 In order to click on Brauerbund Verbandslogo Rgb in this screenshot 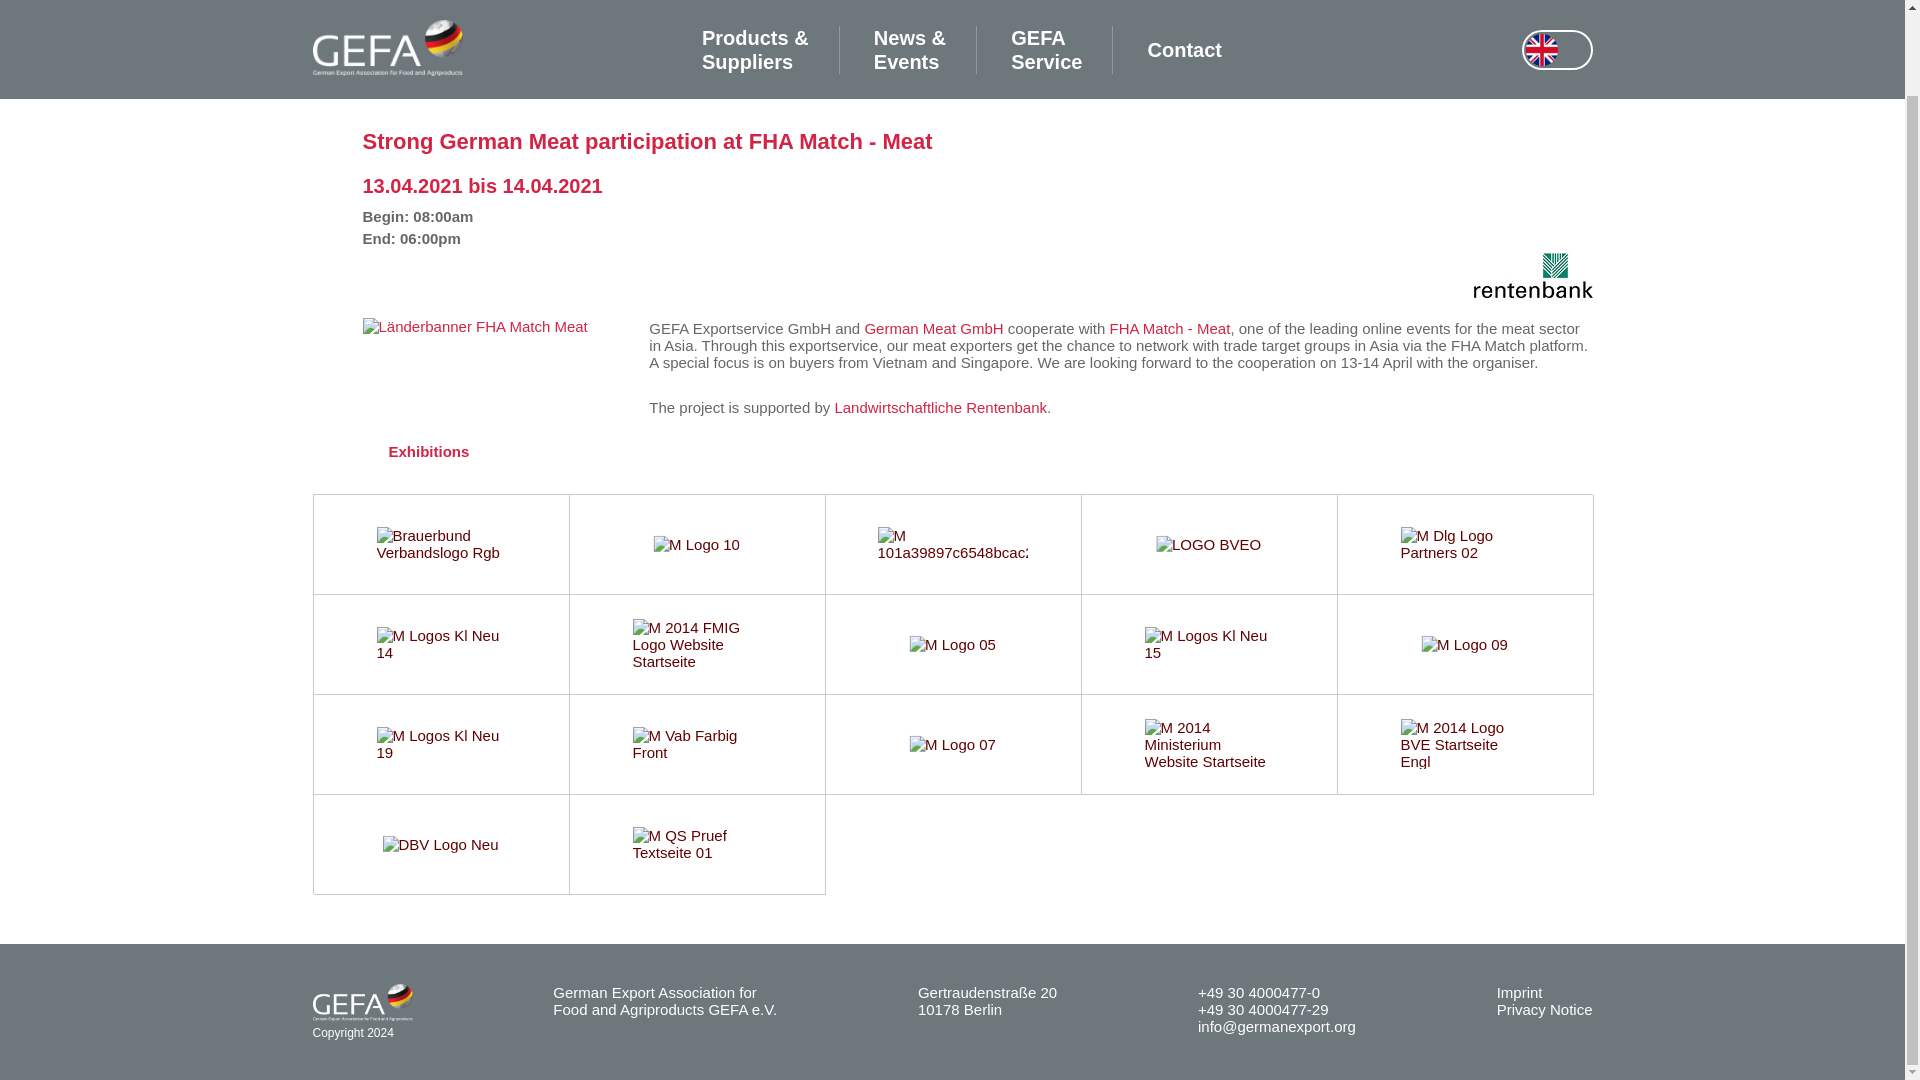, I will do `click(440, 544)`.